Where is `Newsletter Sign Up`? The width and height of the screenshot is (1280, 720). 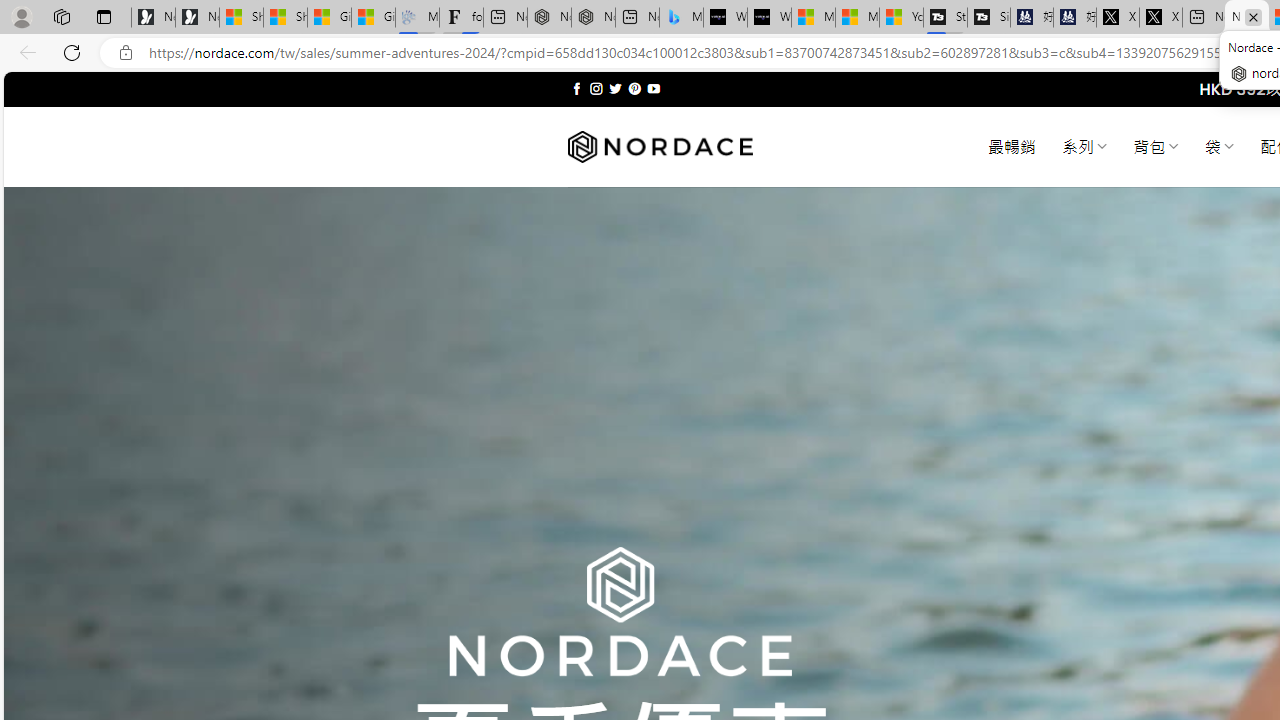
Newsletter Sign Up is located at coordinates (196, 18).